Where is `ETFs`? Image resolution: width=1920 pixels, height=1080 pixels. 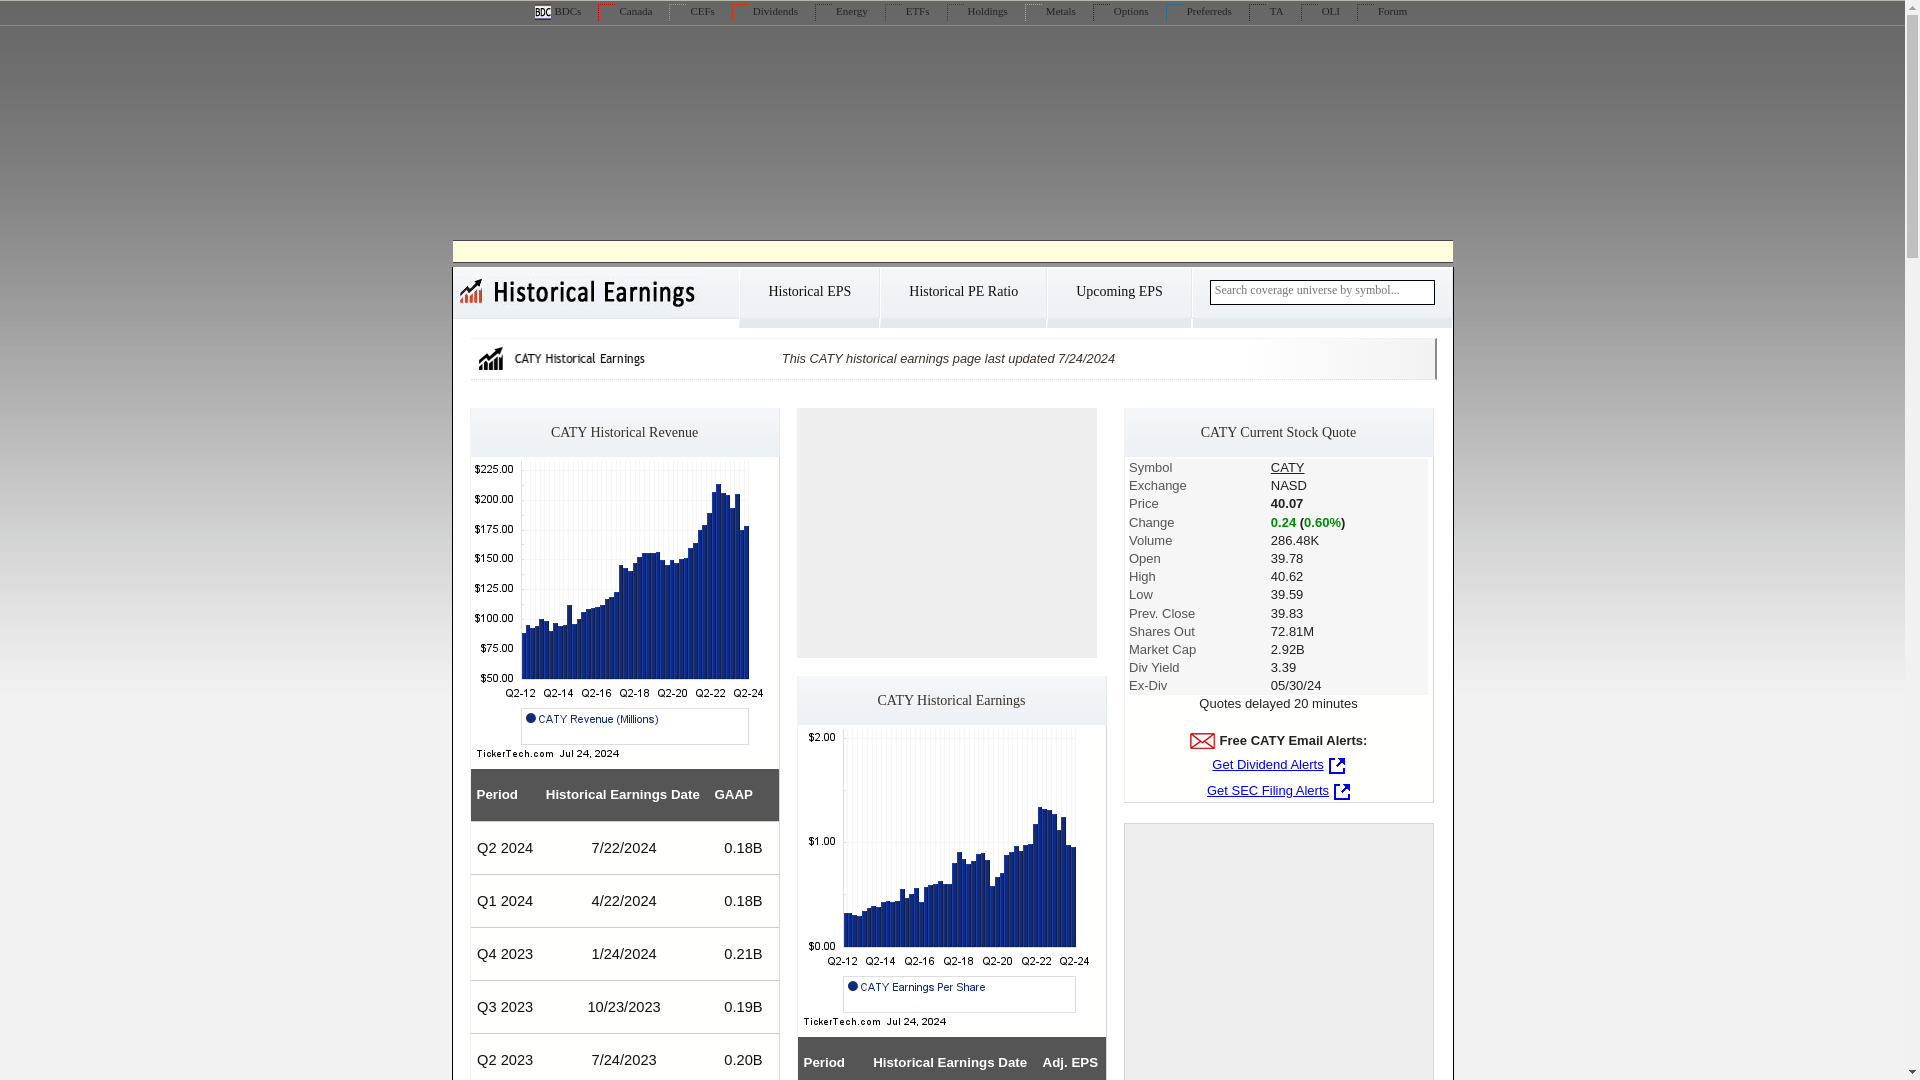
ETFs is located at coordinates (907, 11).